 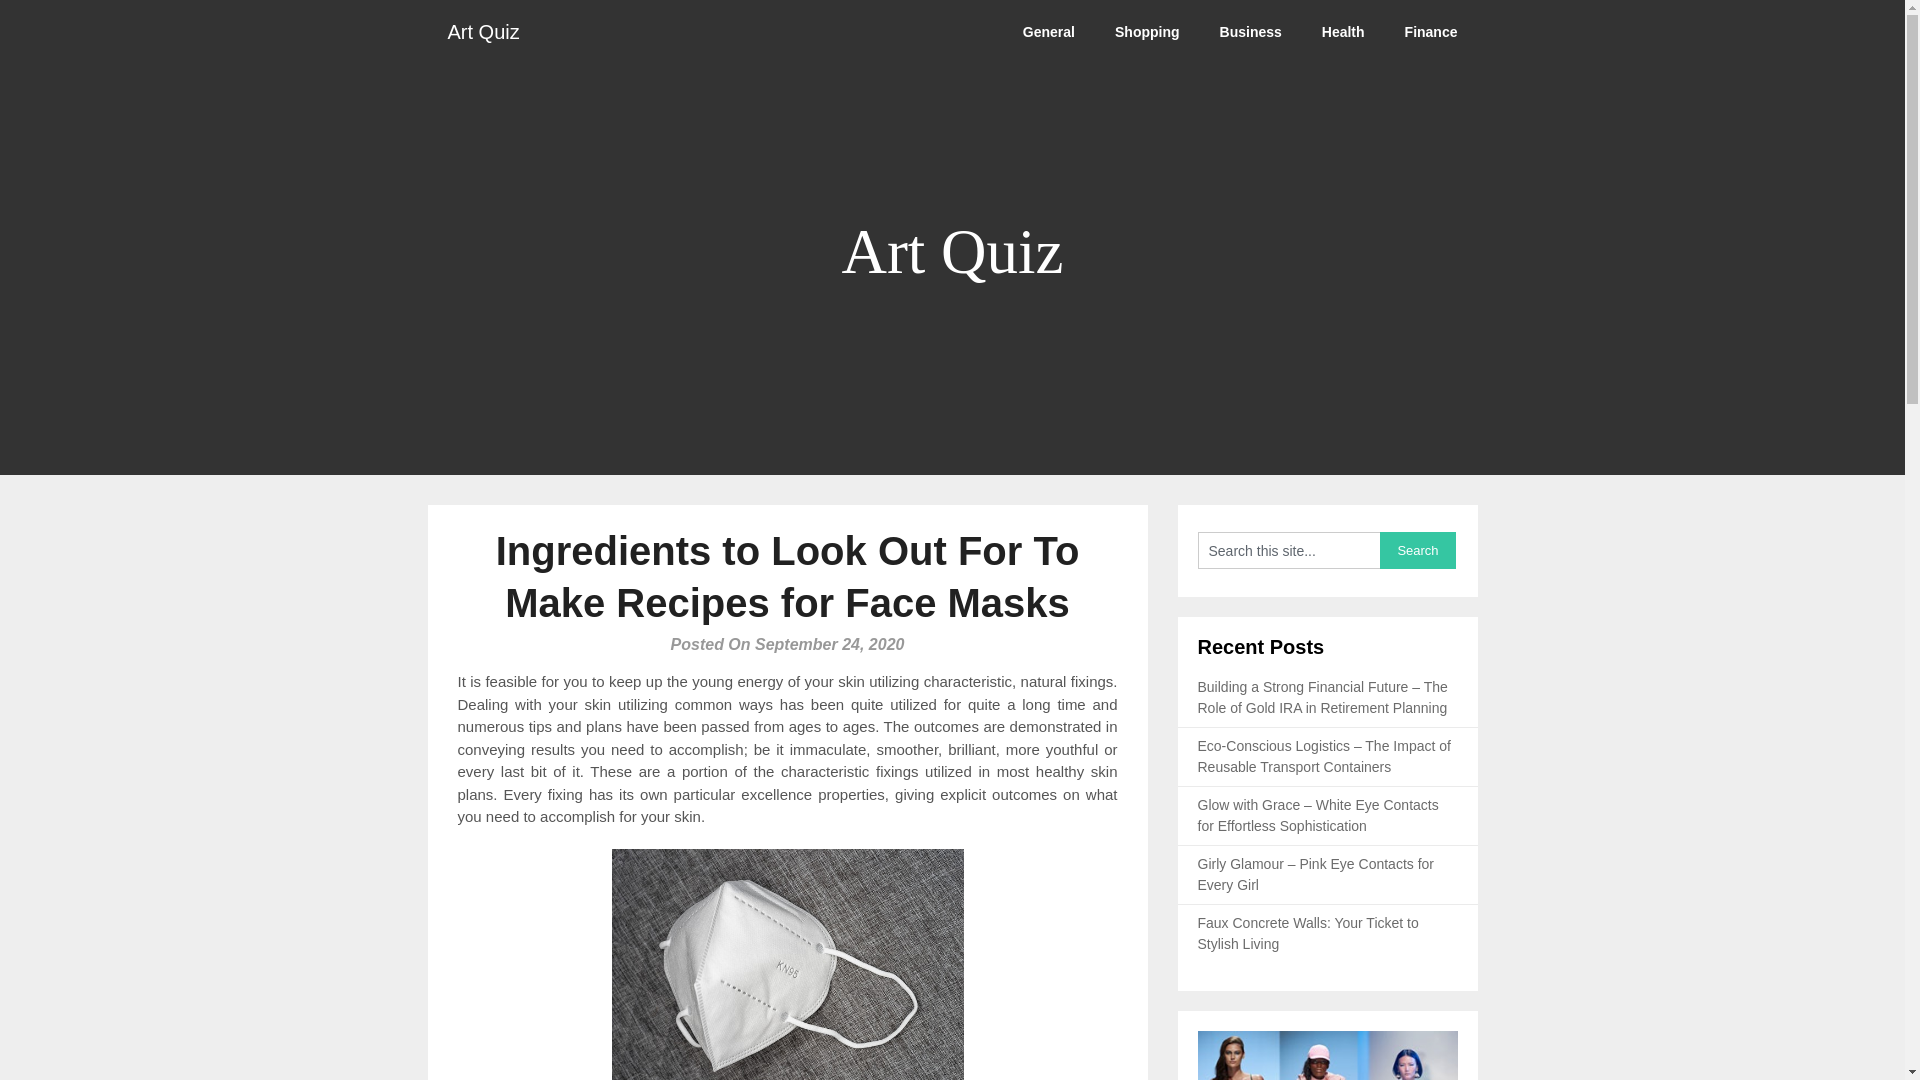 I want to click on Search, so click(x=1418, y=550).